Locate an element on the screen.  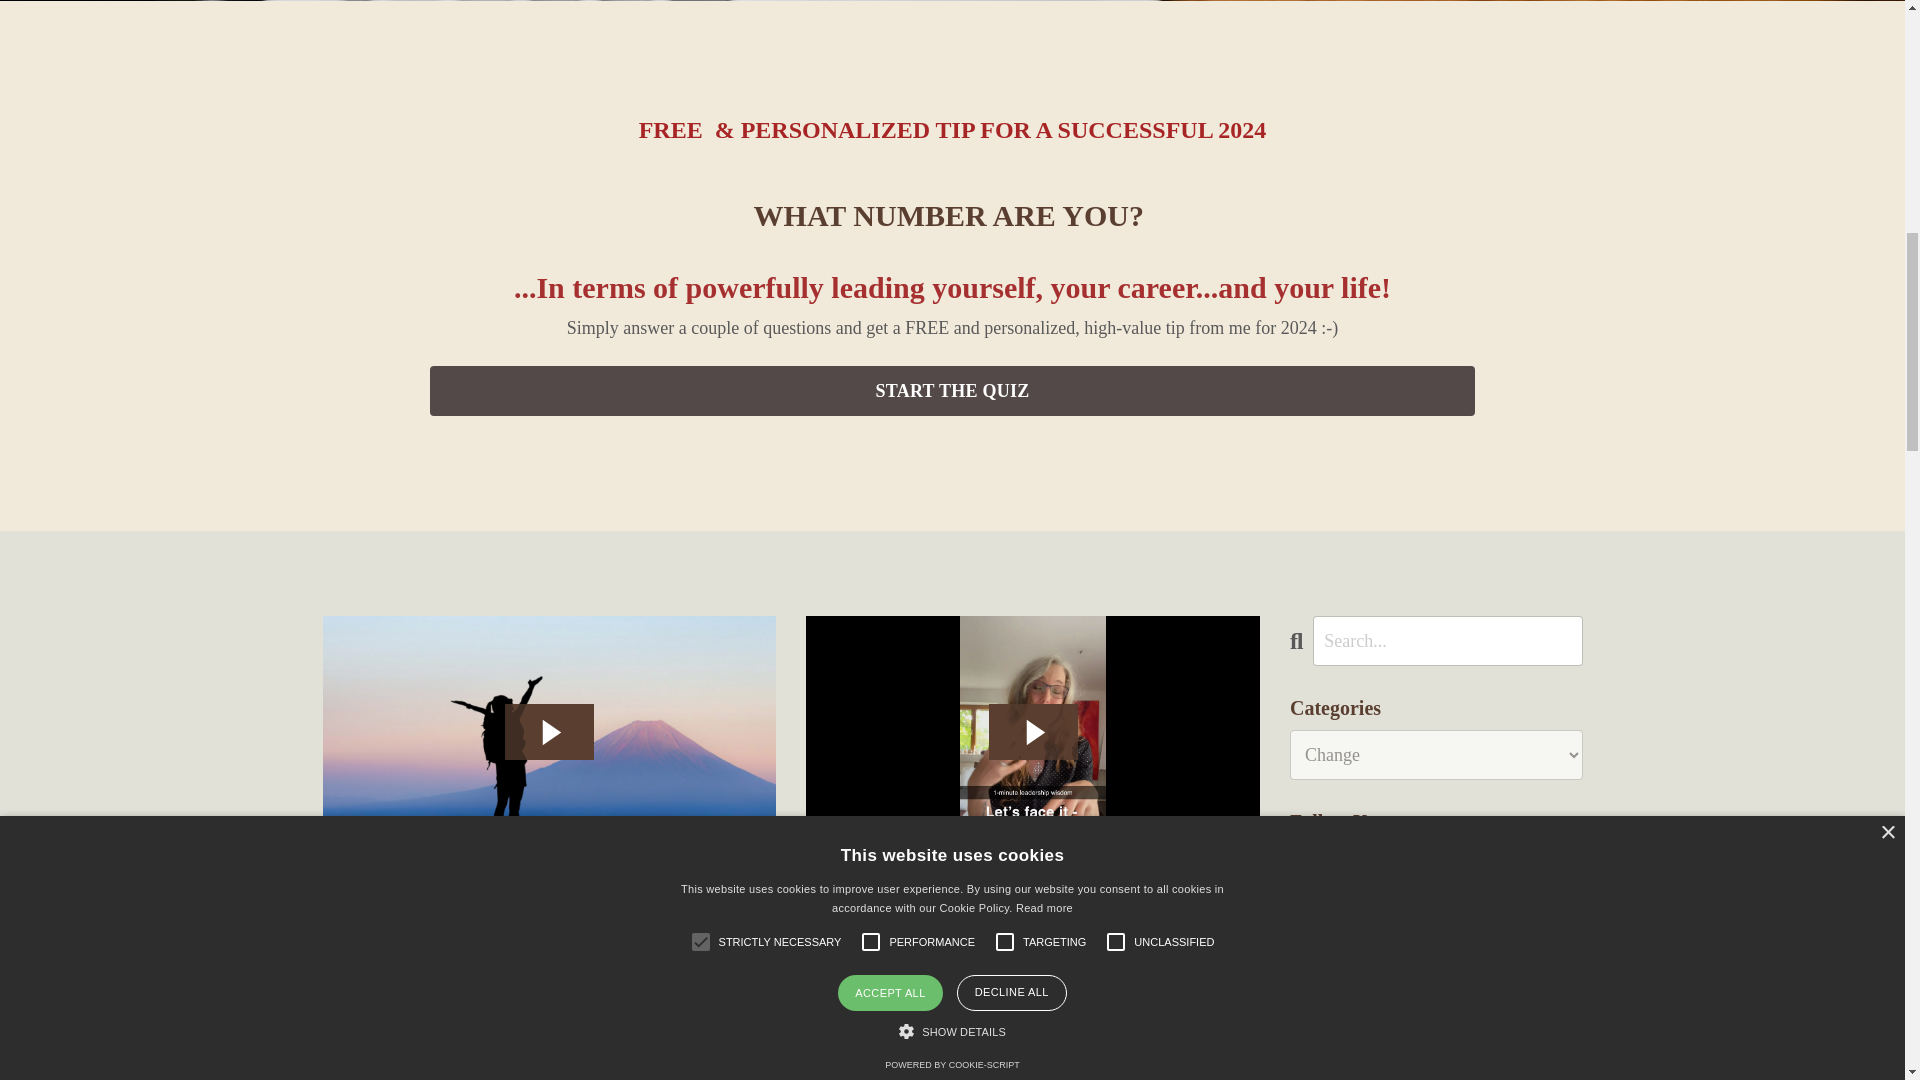
Awareness is located at coordinates (390, 986).